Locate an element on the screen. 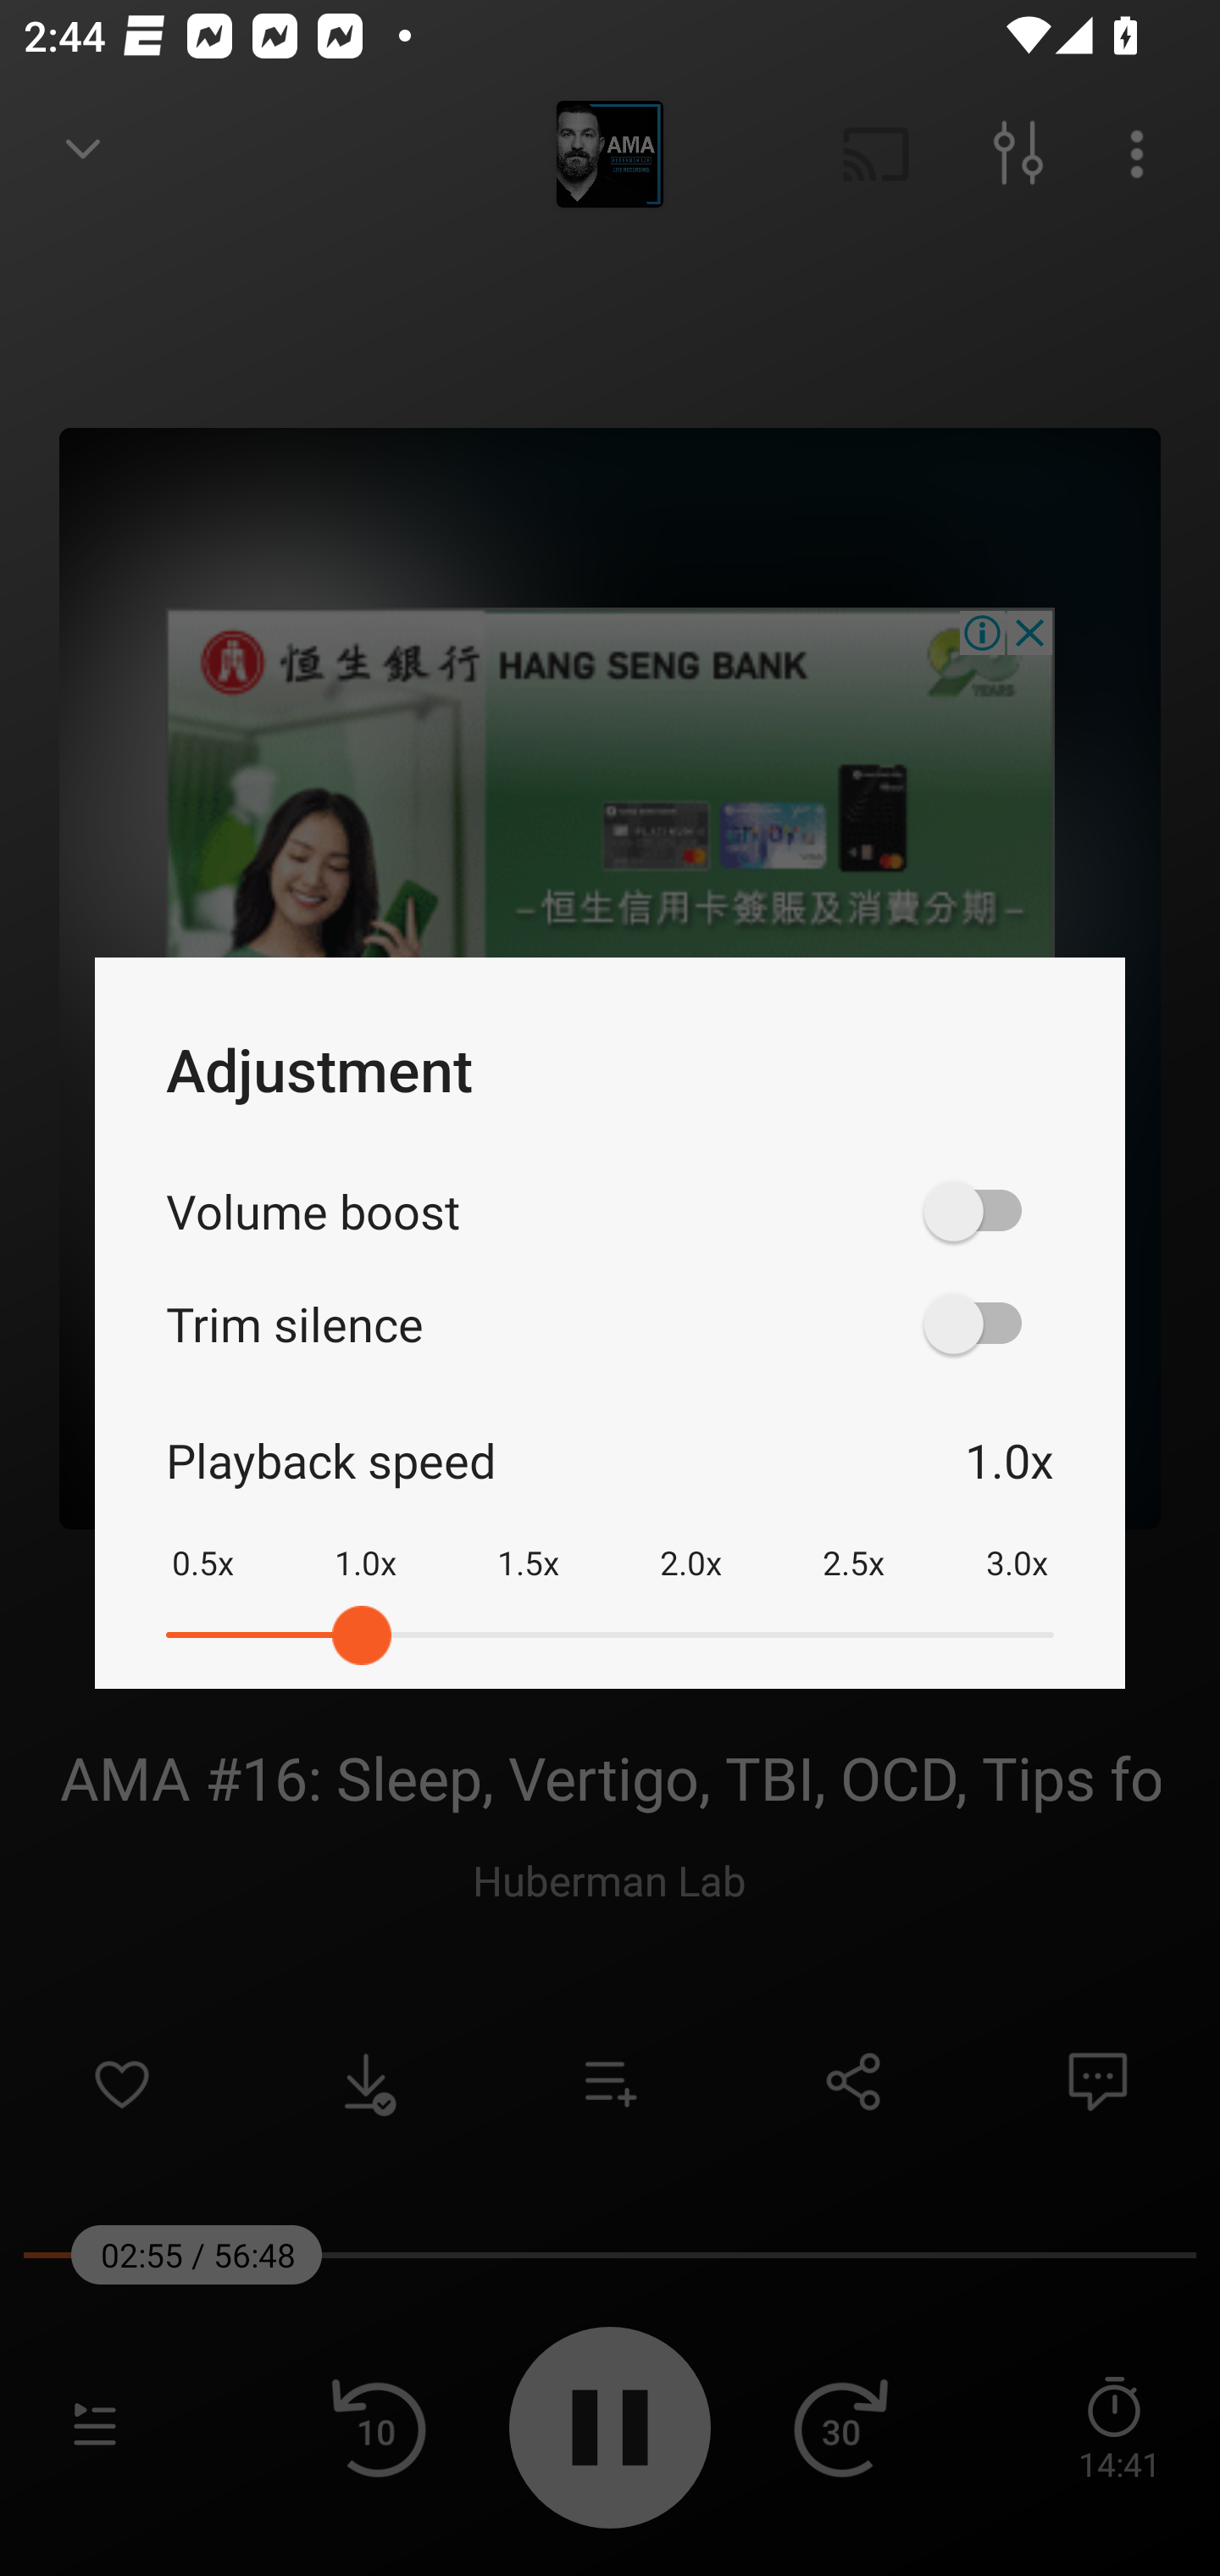 The image size is (1220, 2576). 0.5x is located at coordinates (202, 1541).